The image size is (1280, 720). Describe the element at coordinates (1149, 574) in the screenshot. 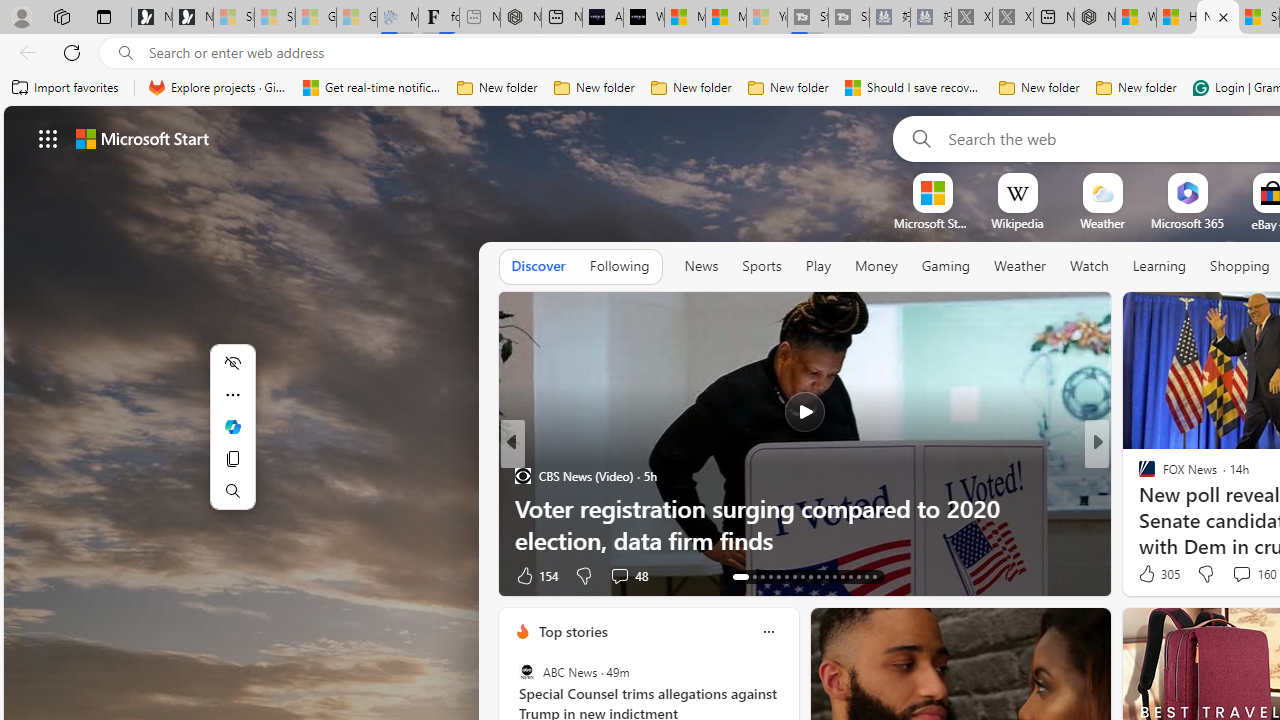

I see `20 Like` at that location.